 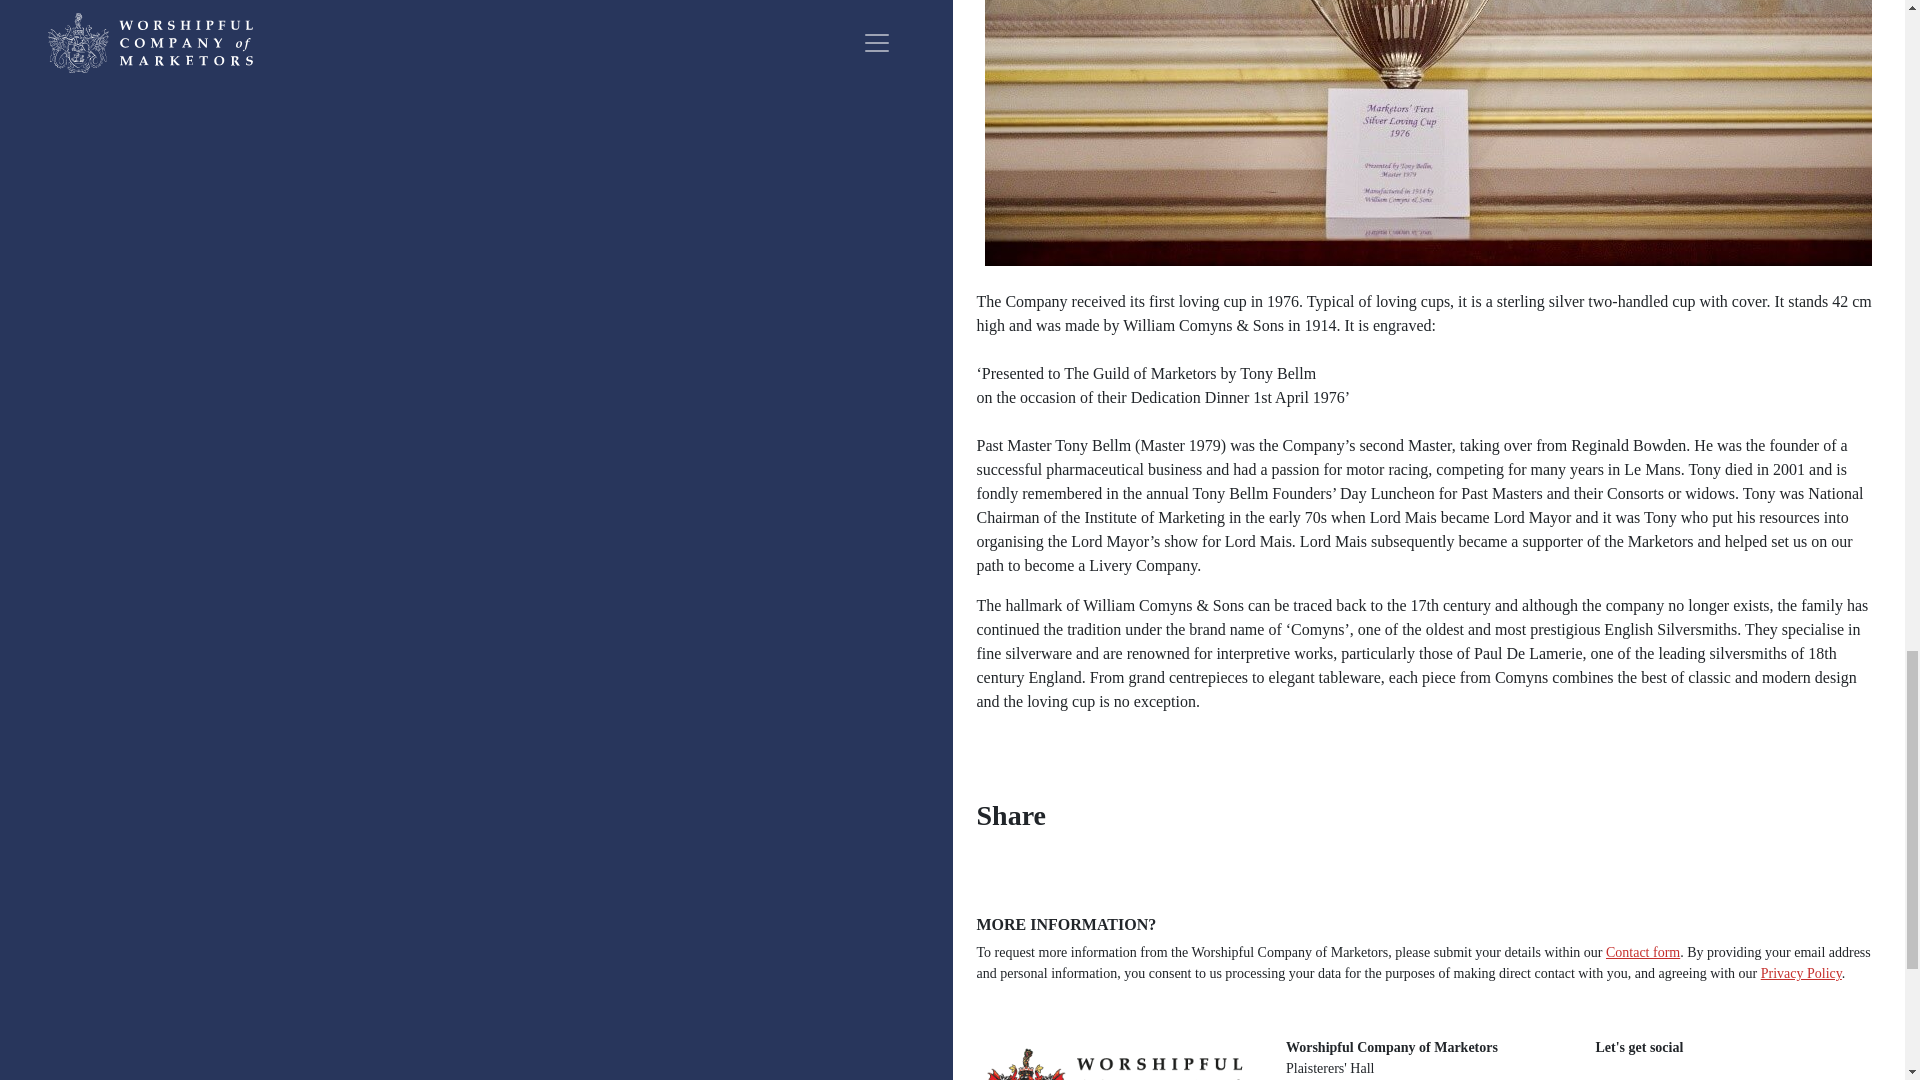 I want to click on Share to Email, so click(x=1416, y=819).